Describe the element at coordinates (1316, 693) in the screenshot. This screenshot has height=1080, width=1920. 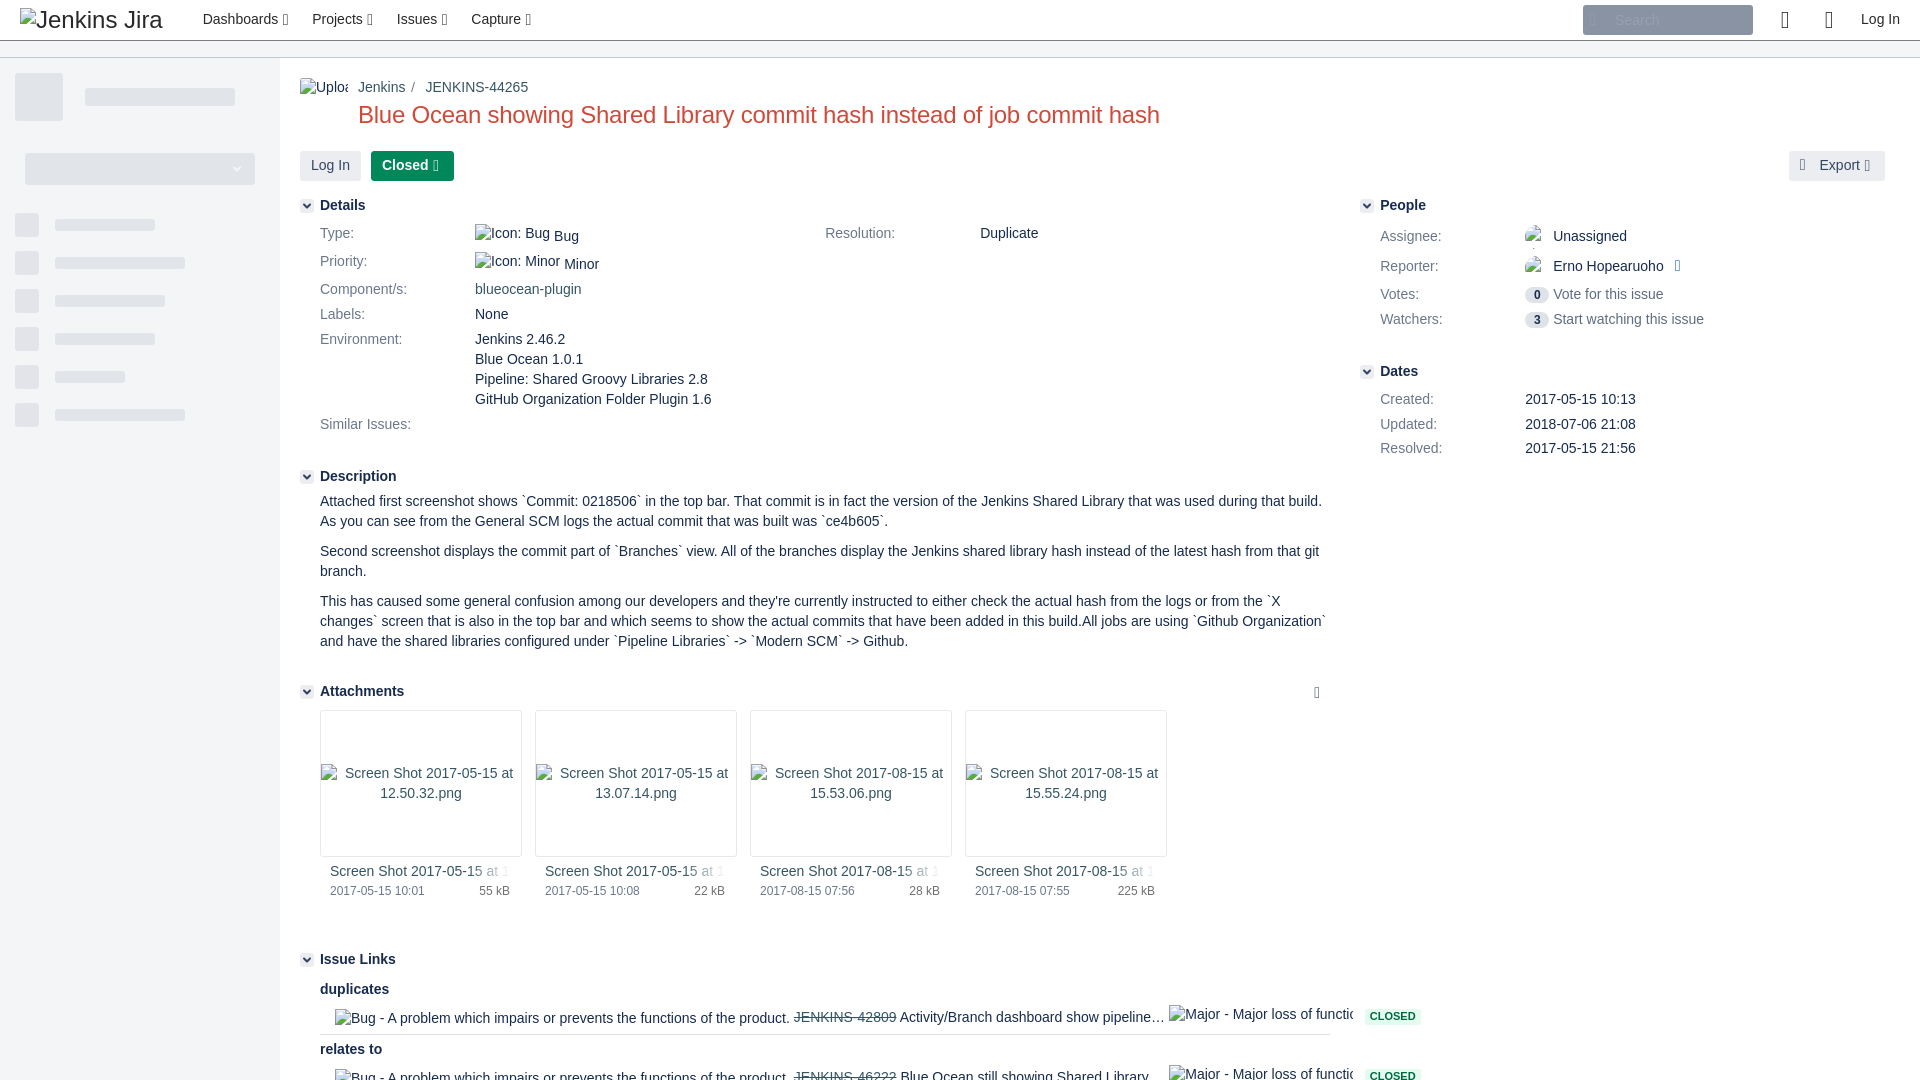
I see `Options` at that location.